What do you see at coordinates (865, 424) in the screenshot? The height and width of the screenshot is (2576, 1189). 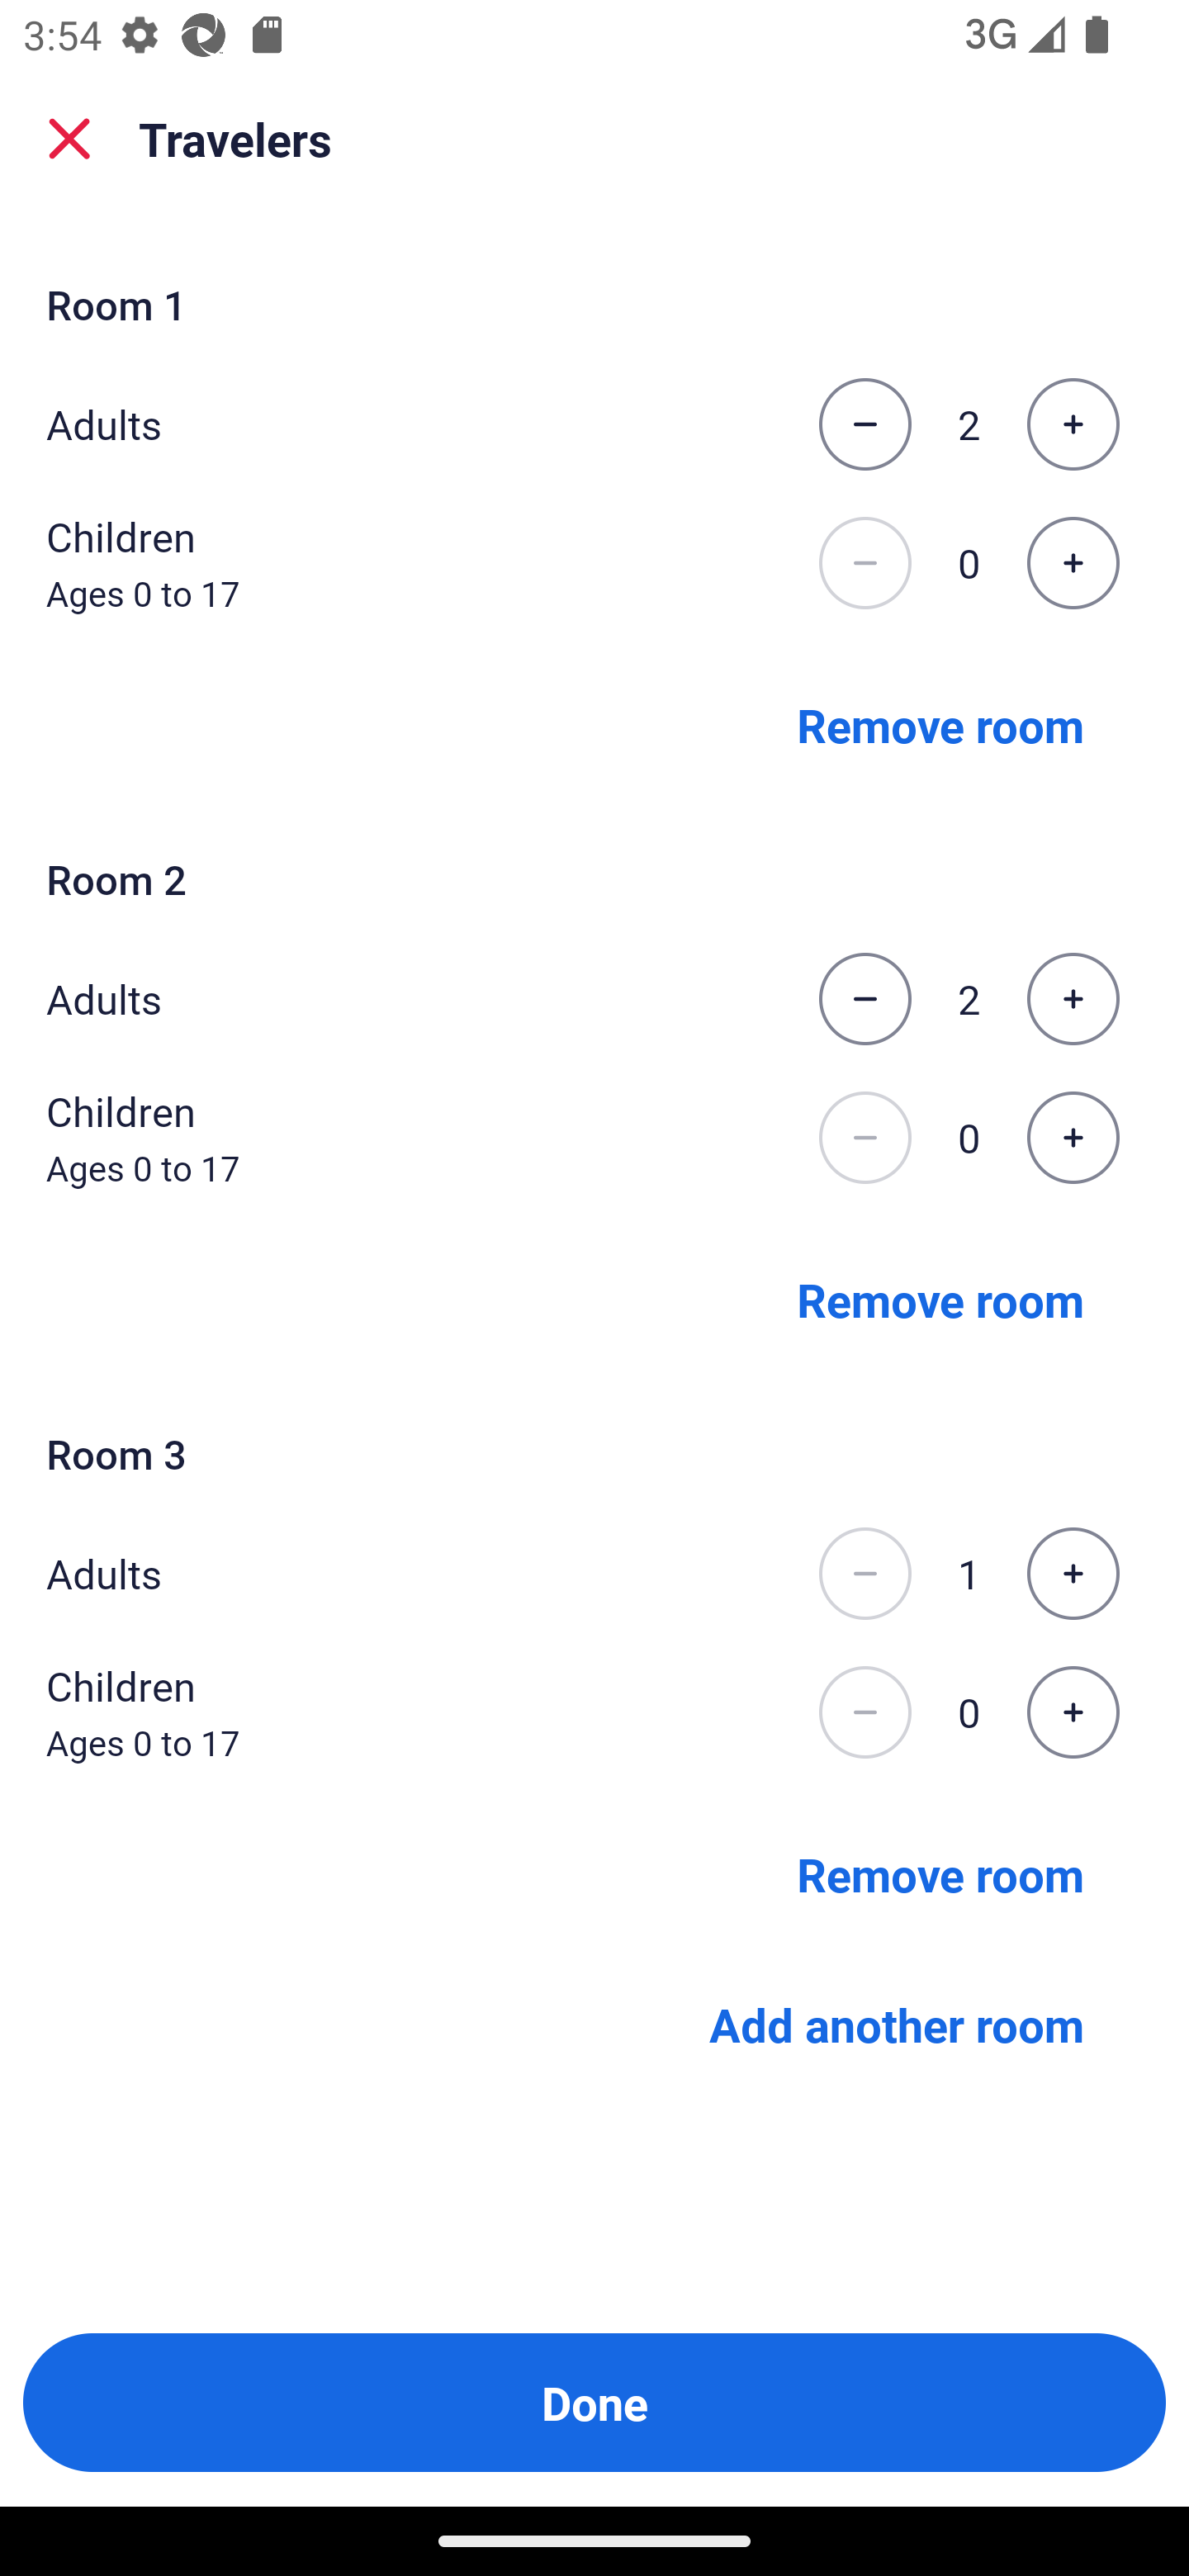 I see `Decrease the number of adults` at bounding box center [865, 424].